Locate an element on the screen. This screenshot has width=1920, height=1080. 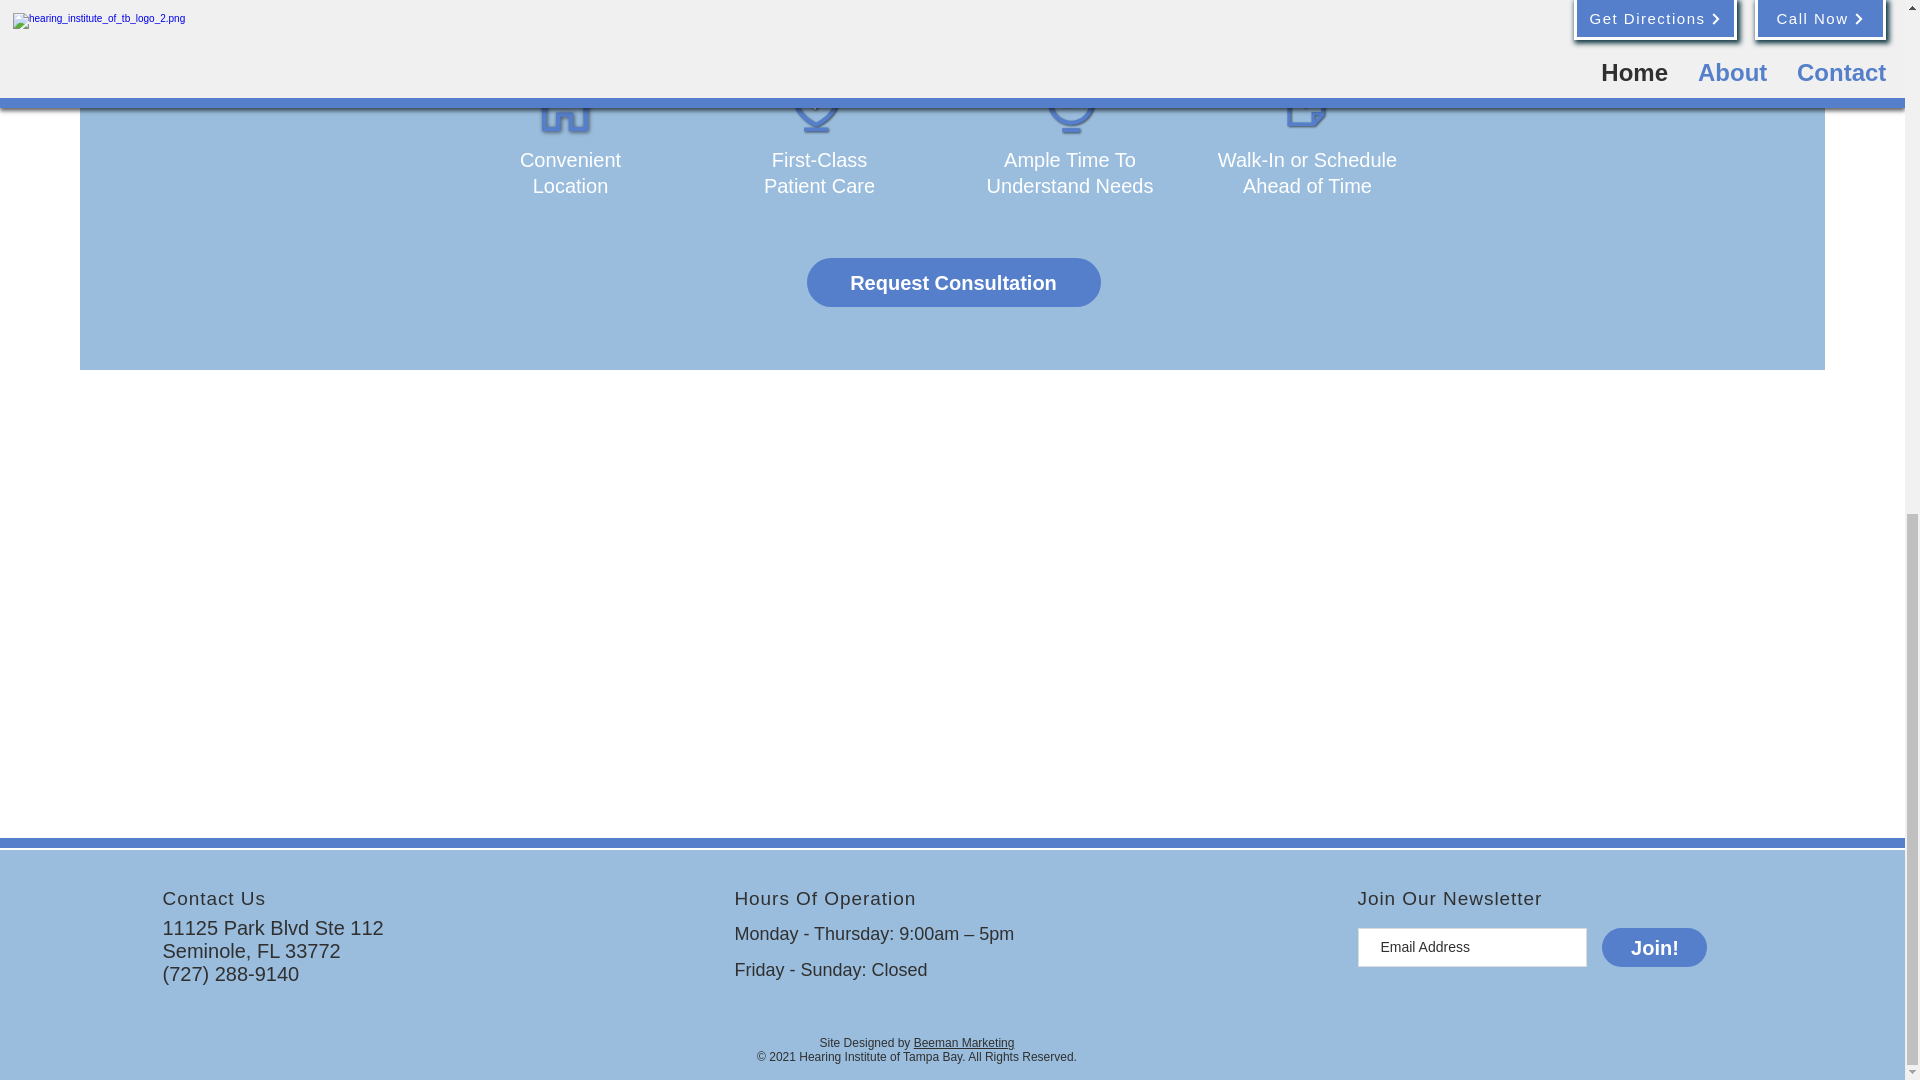
Request Consultation is located at coordinates (953, 282).